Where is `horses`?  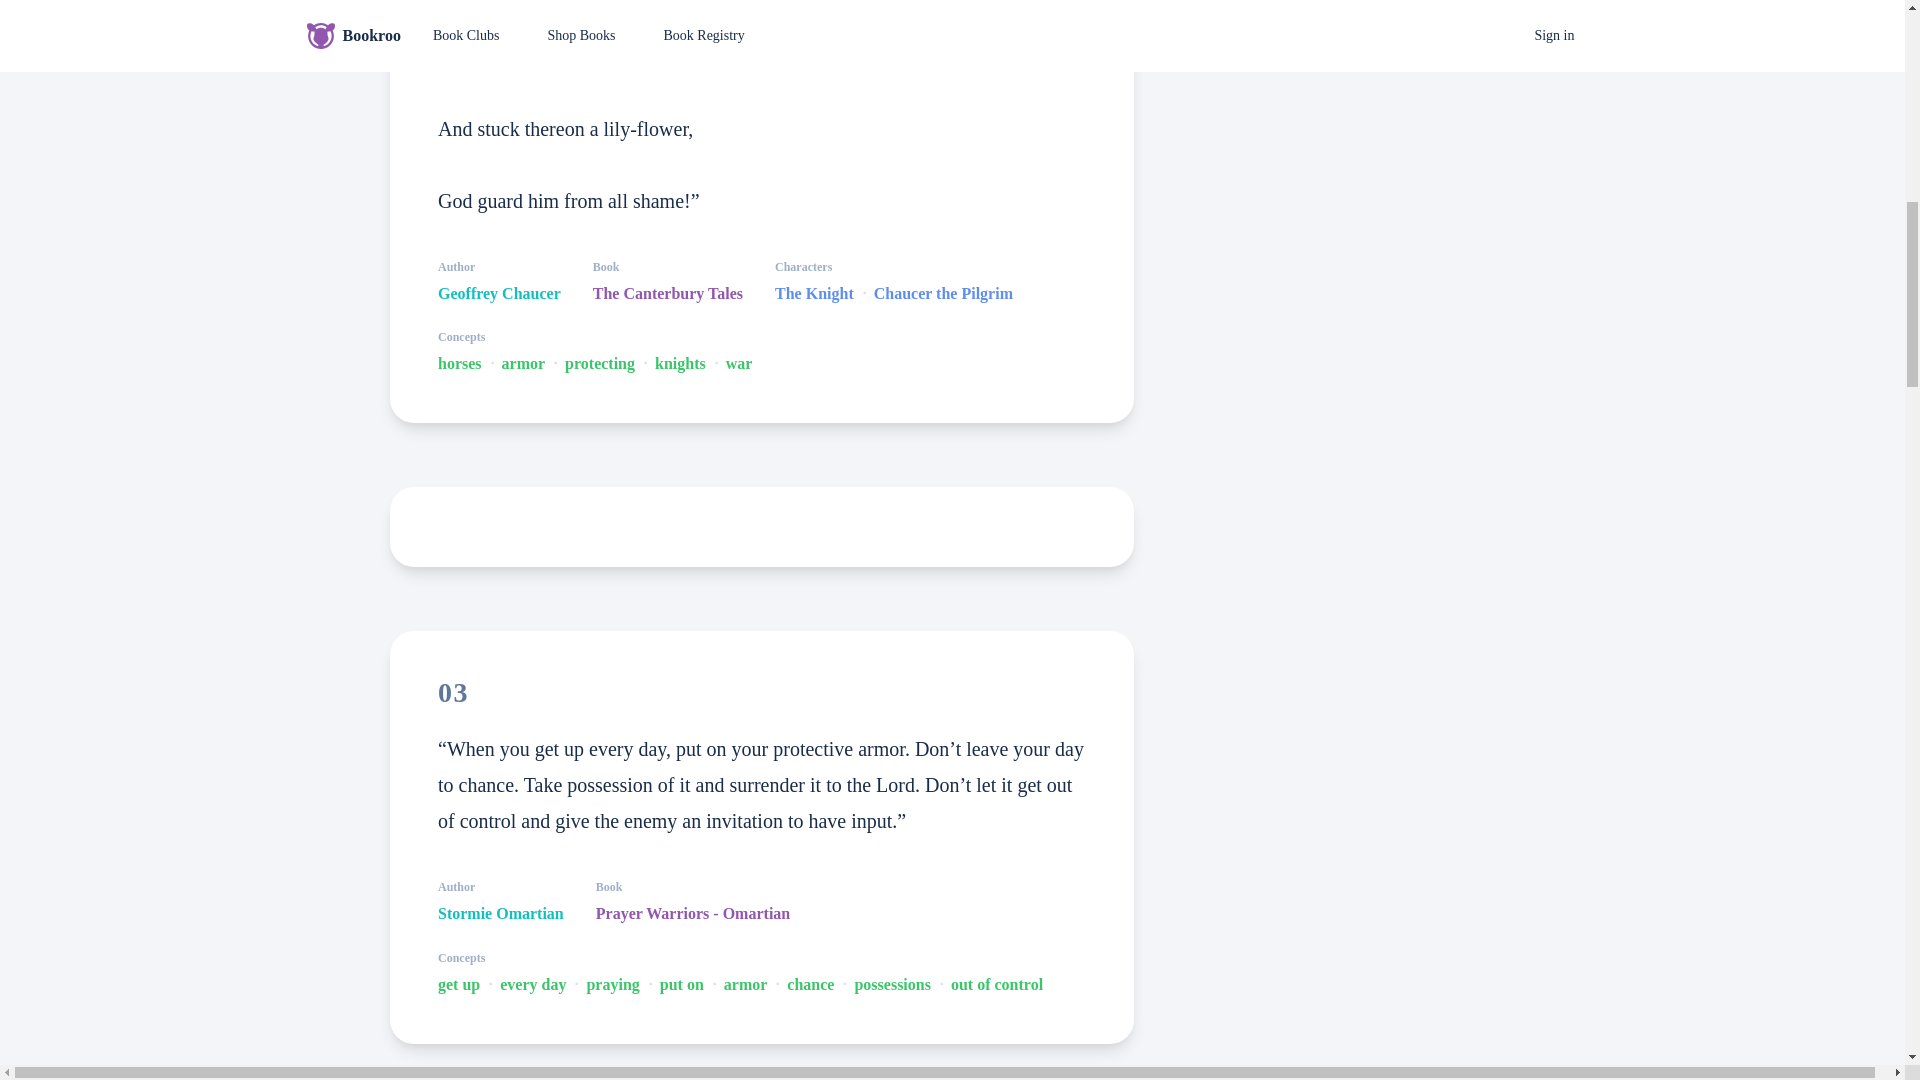
horses is located at coordinates (459, 364).